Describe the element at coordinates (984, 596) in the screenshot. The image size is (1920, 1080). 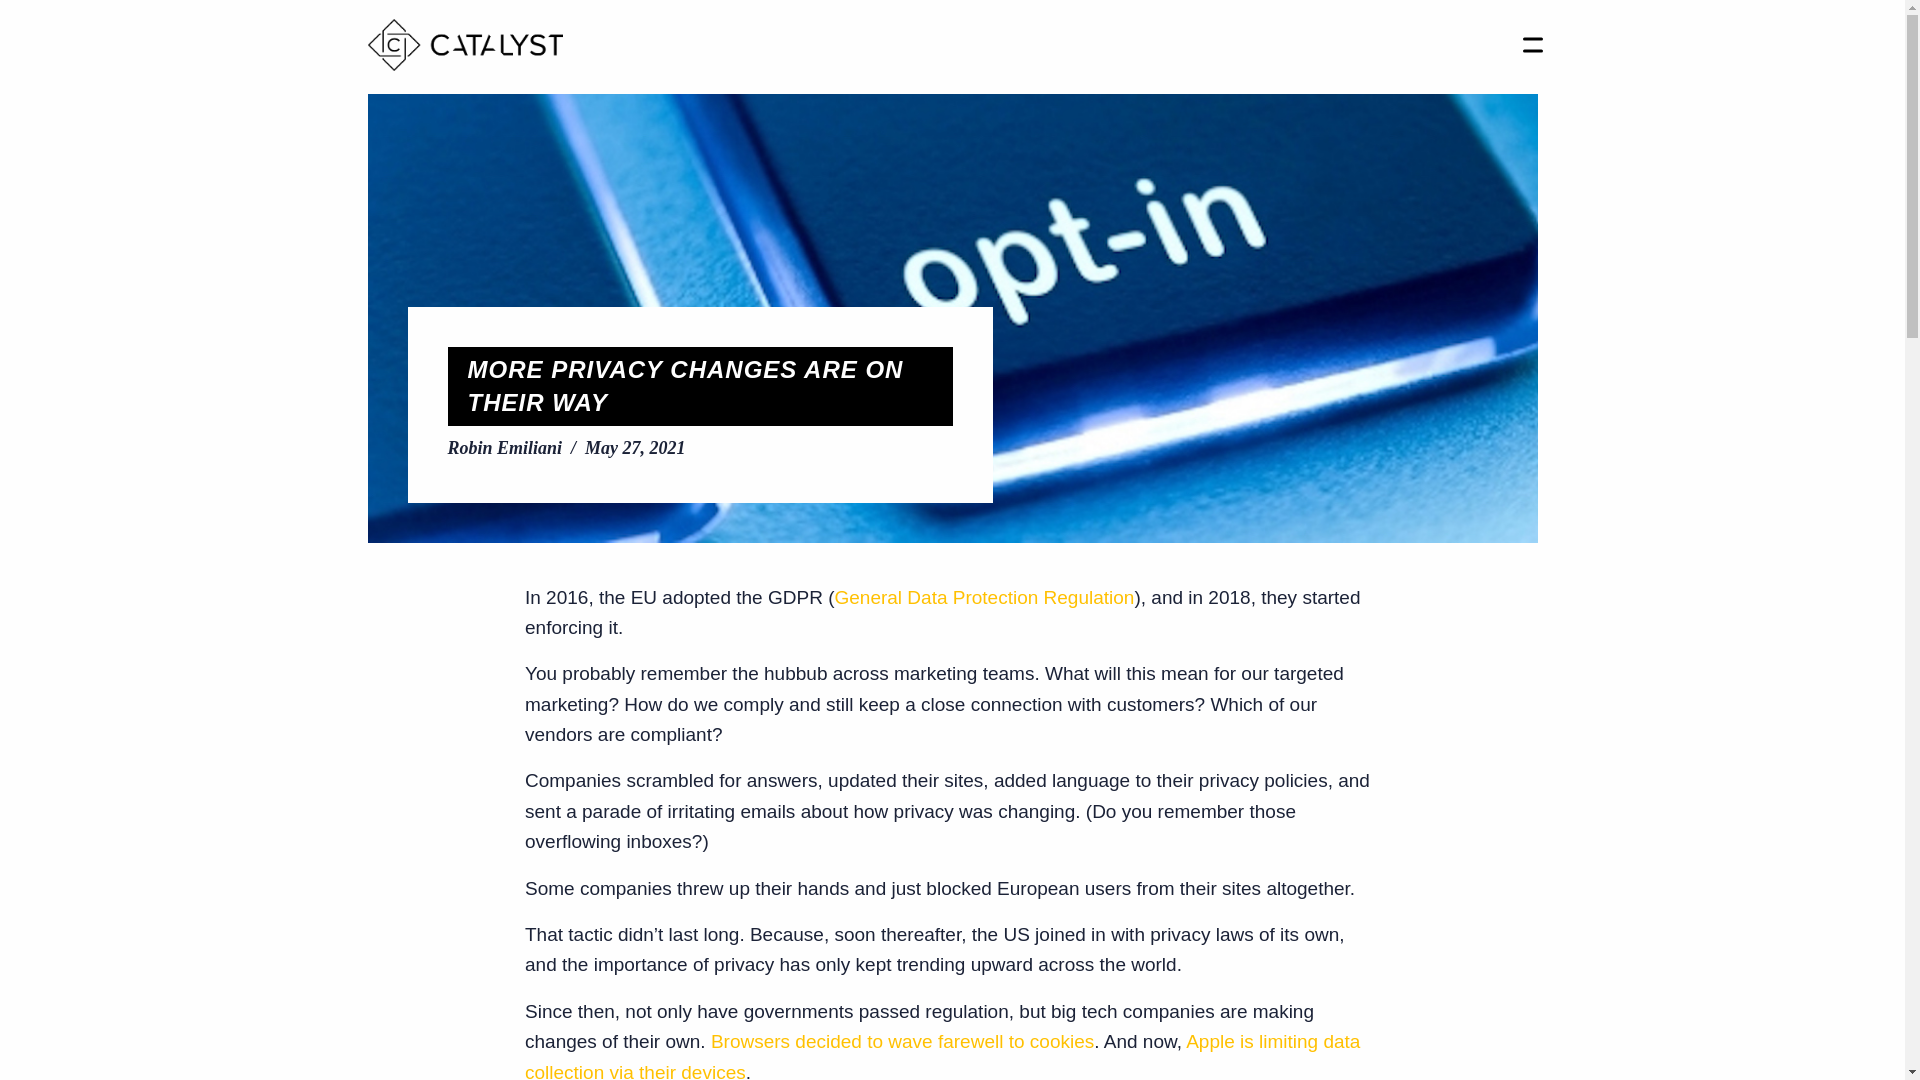
I see `General Data Protection Regulation` at that location.